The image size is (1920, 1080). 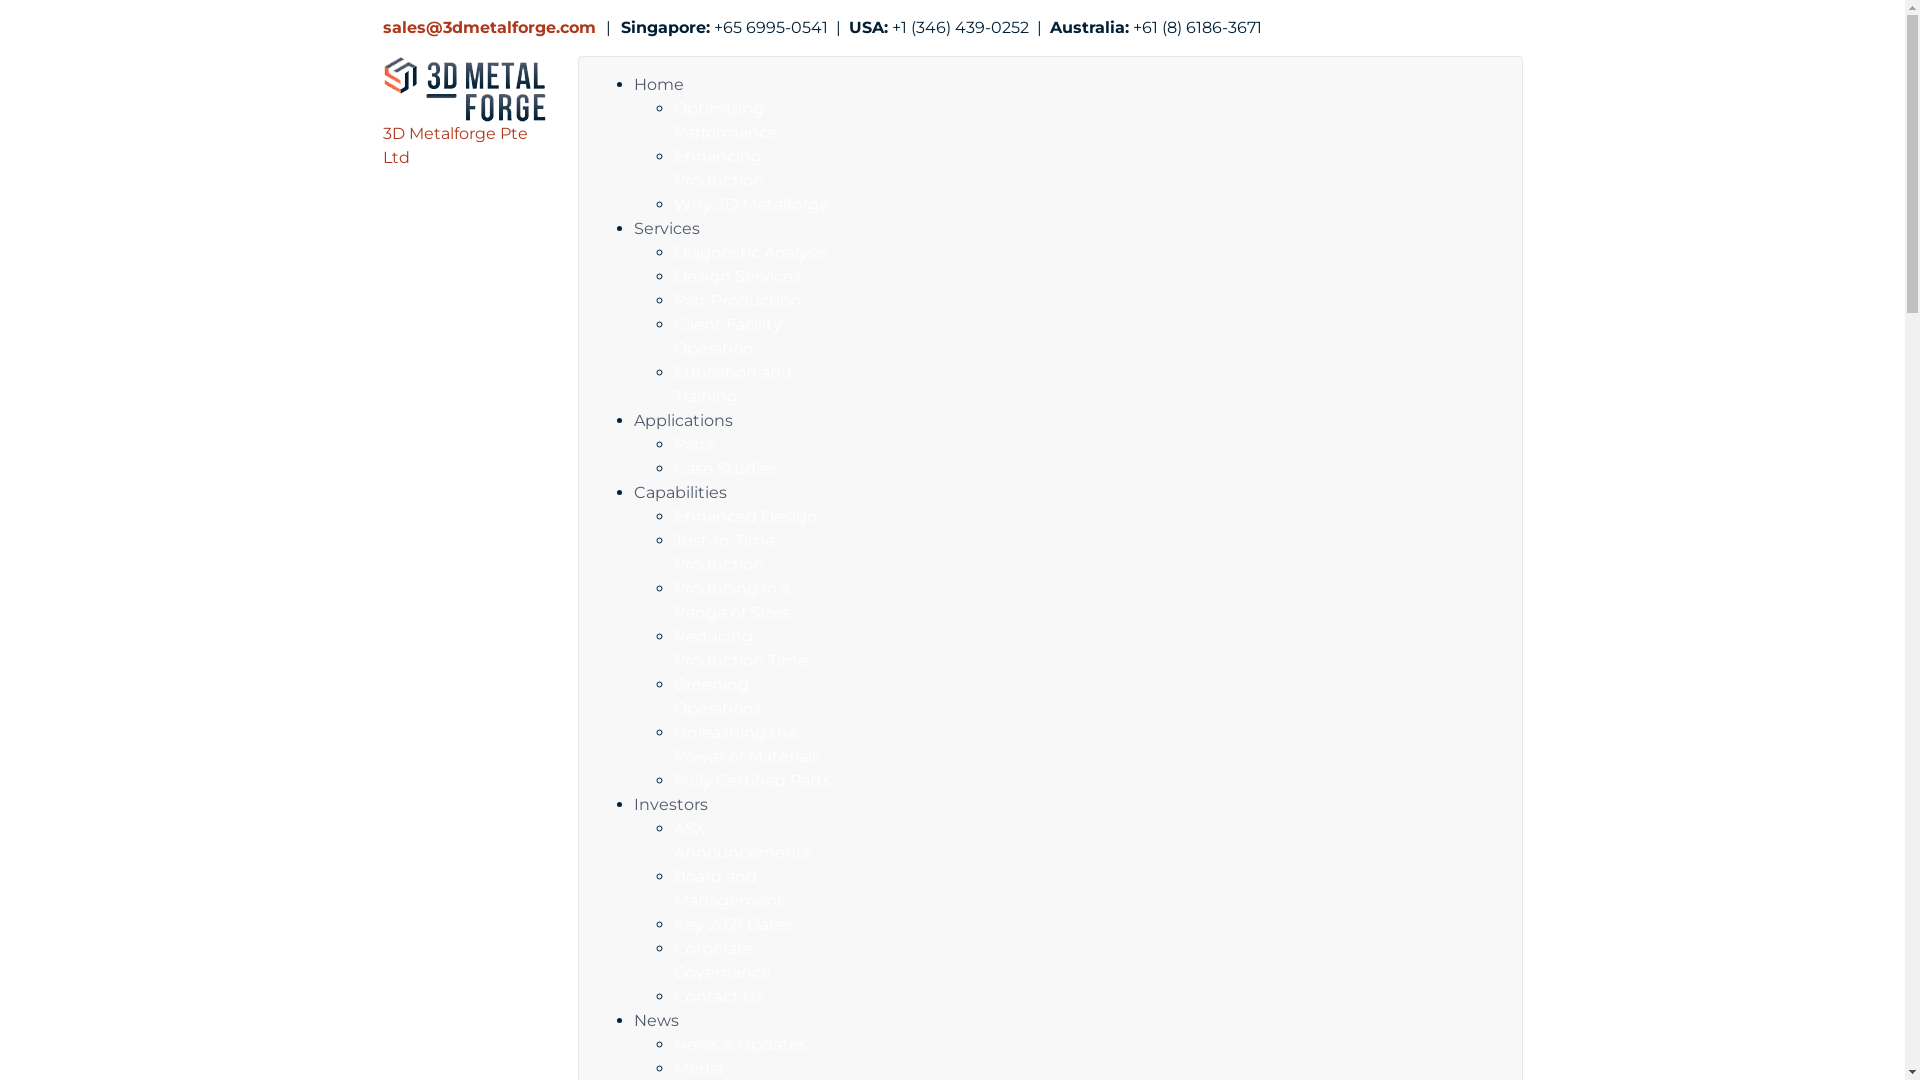 I want to click on News & Updates, so click(x=740, y=1044).